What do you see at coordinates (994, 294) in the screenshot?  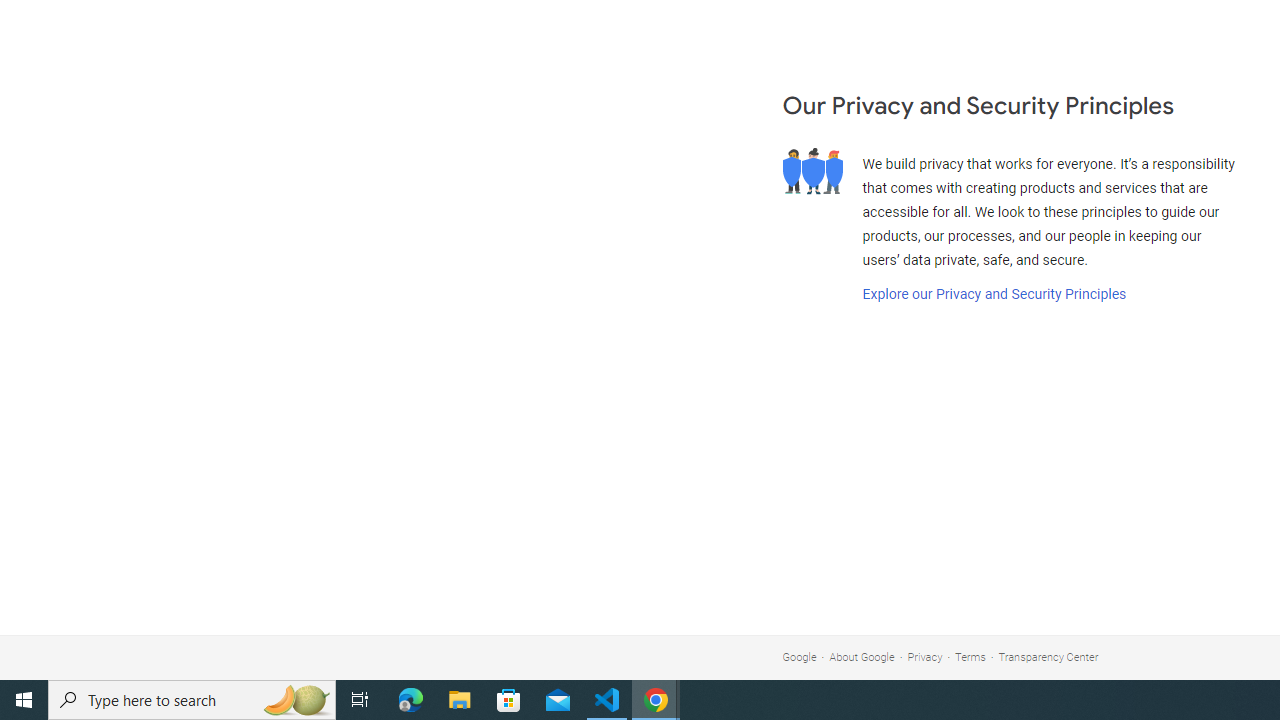 I see `Explore our Privacy and Security Principles` at bounding box center [994, 294].